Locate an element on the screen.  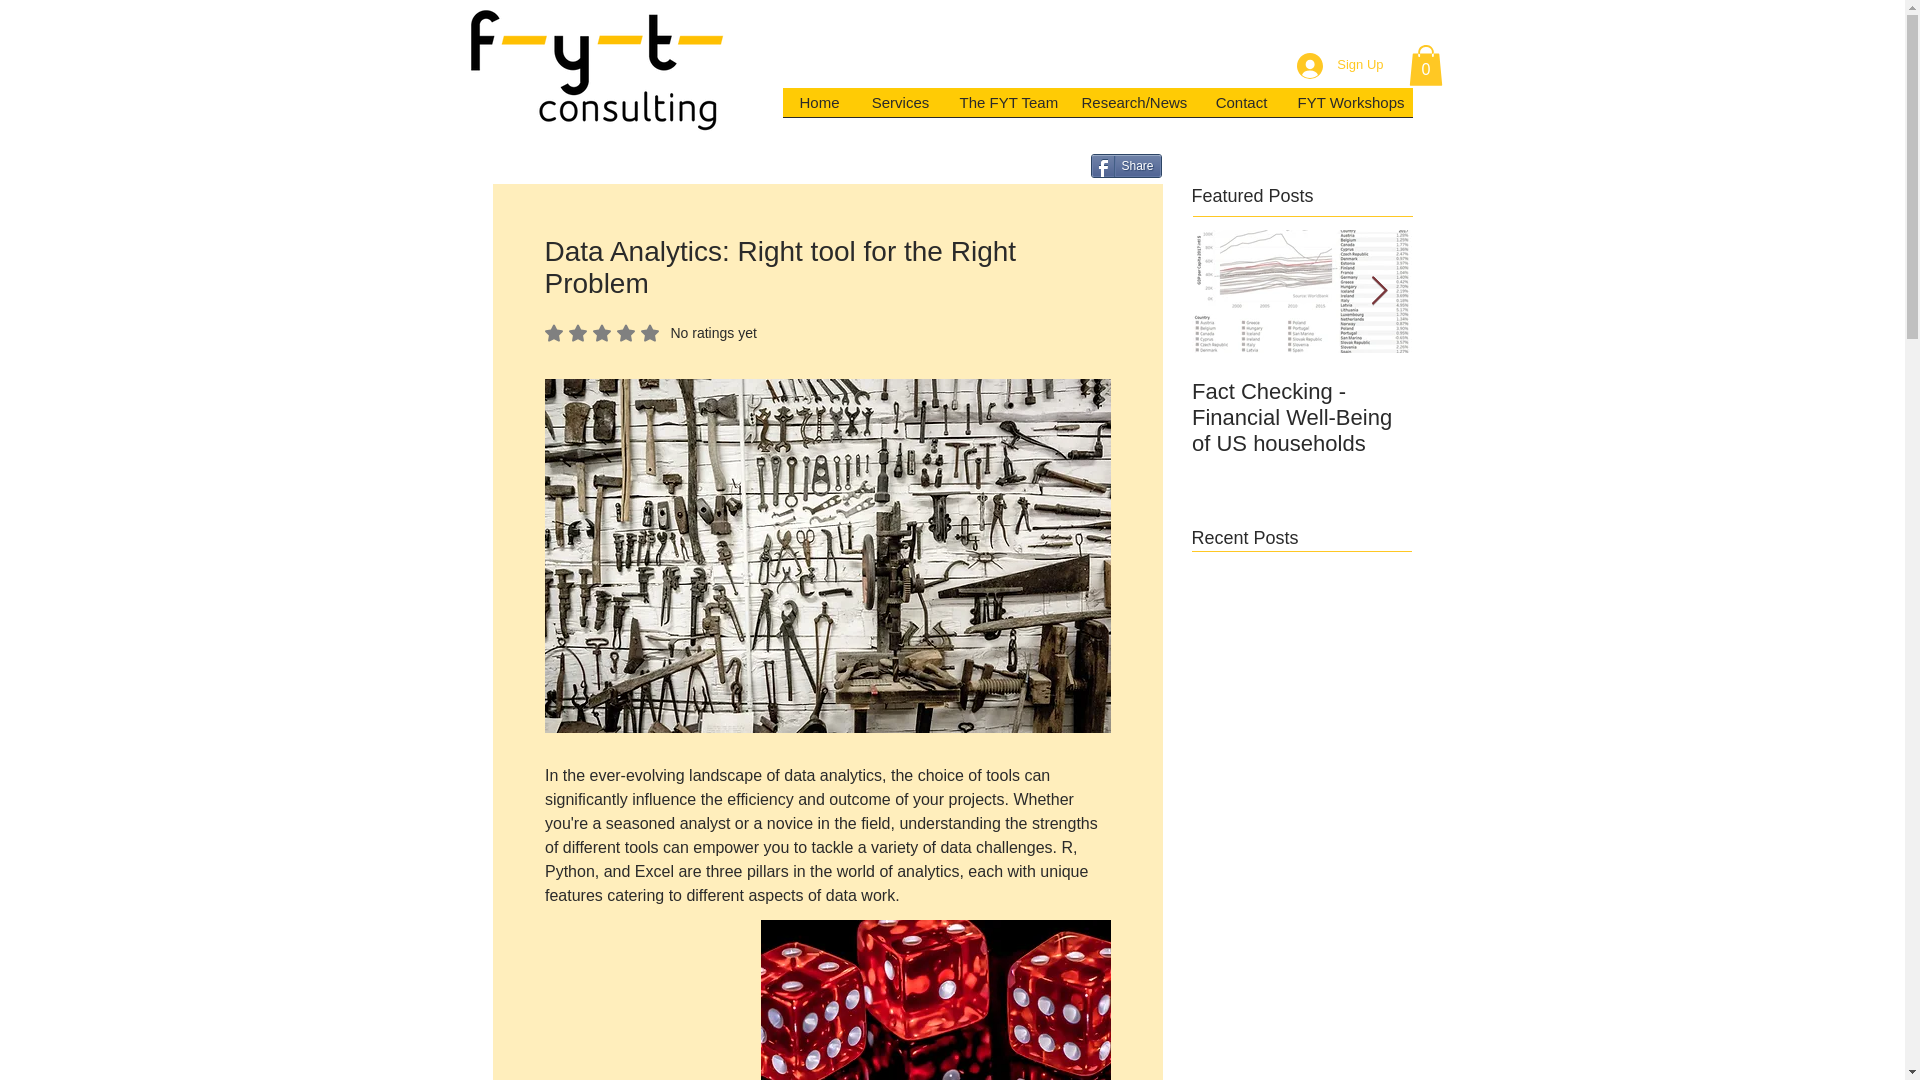
Sign Up is located at coordinates (1346, 108).